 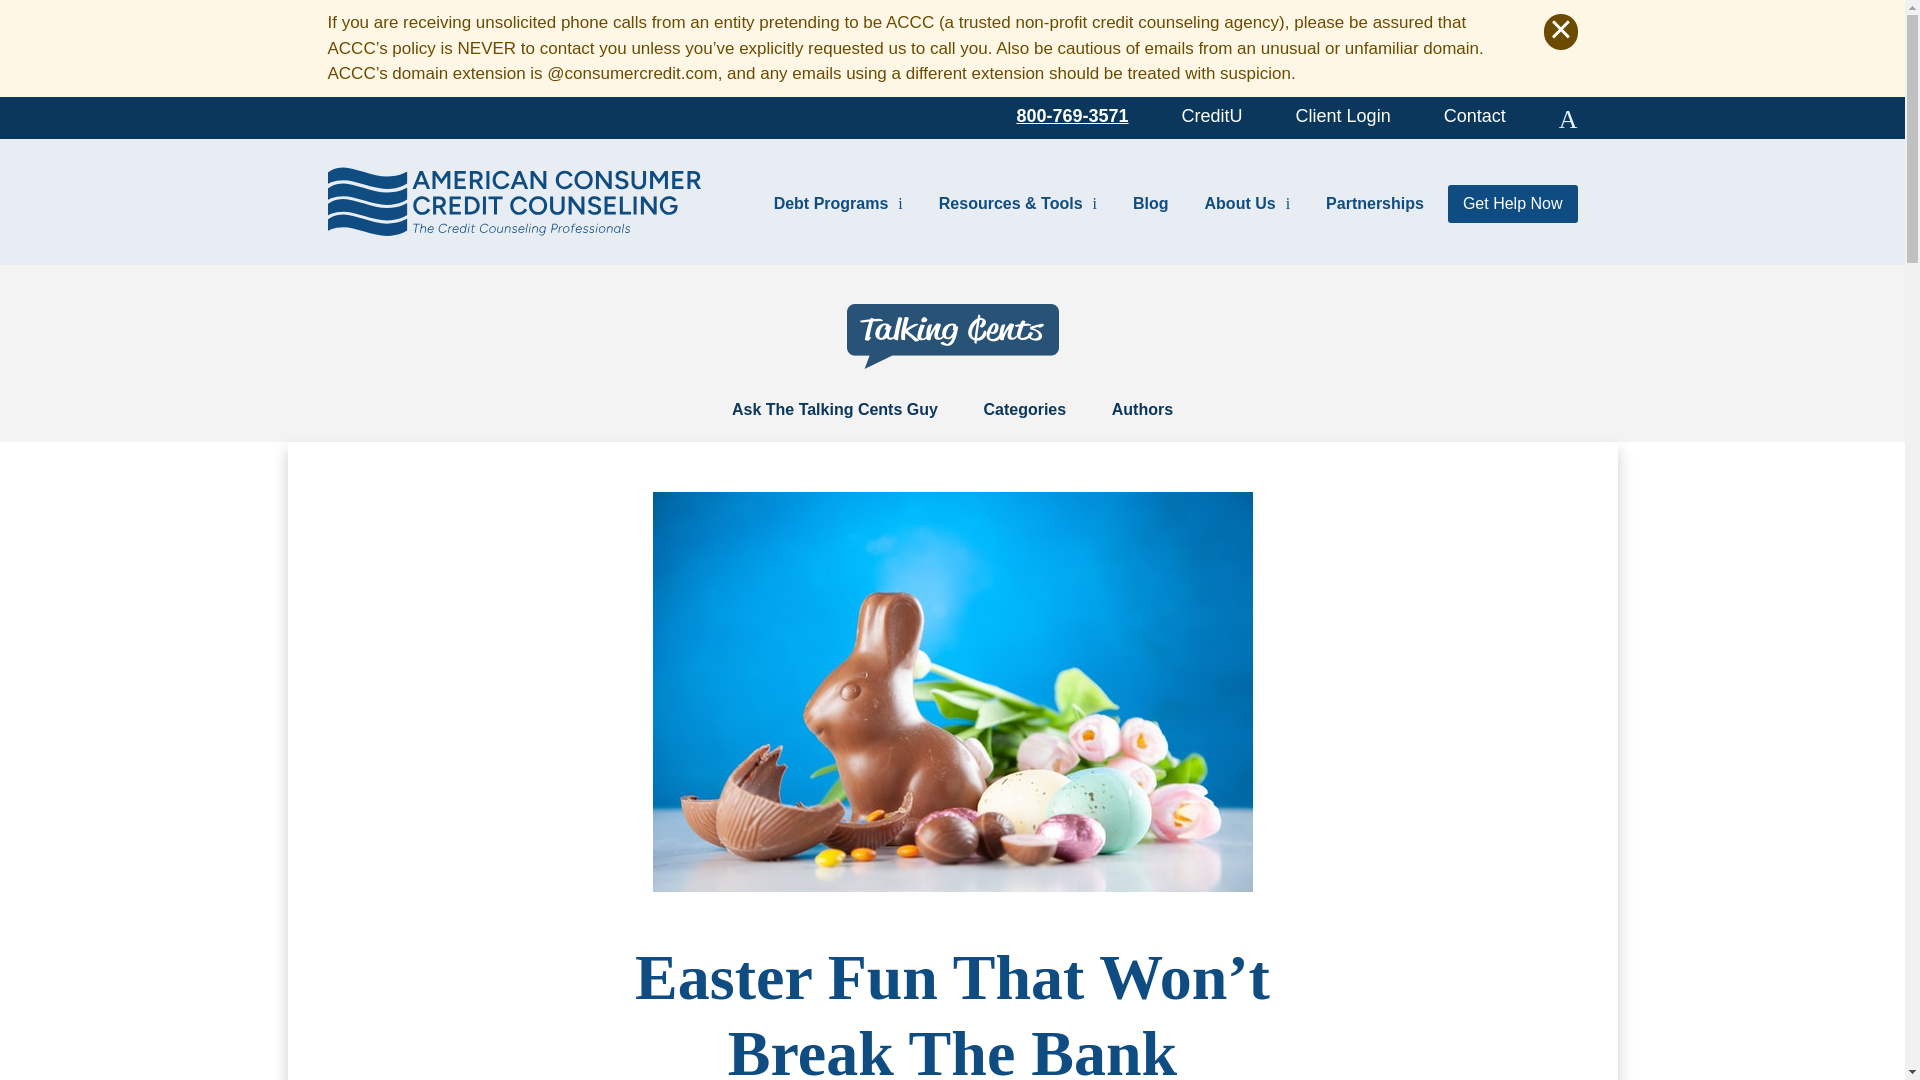 I want to click on Contact, so click(x=1474, y=114).